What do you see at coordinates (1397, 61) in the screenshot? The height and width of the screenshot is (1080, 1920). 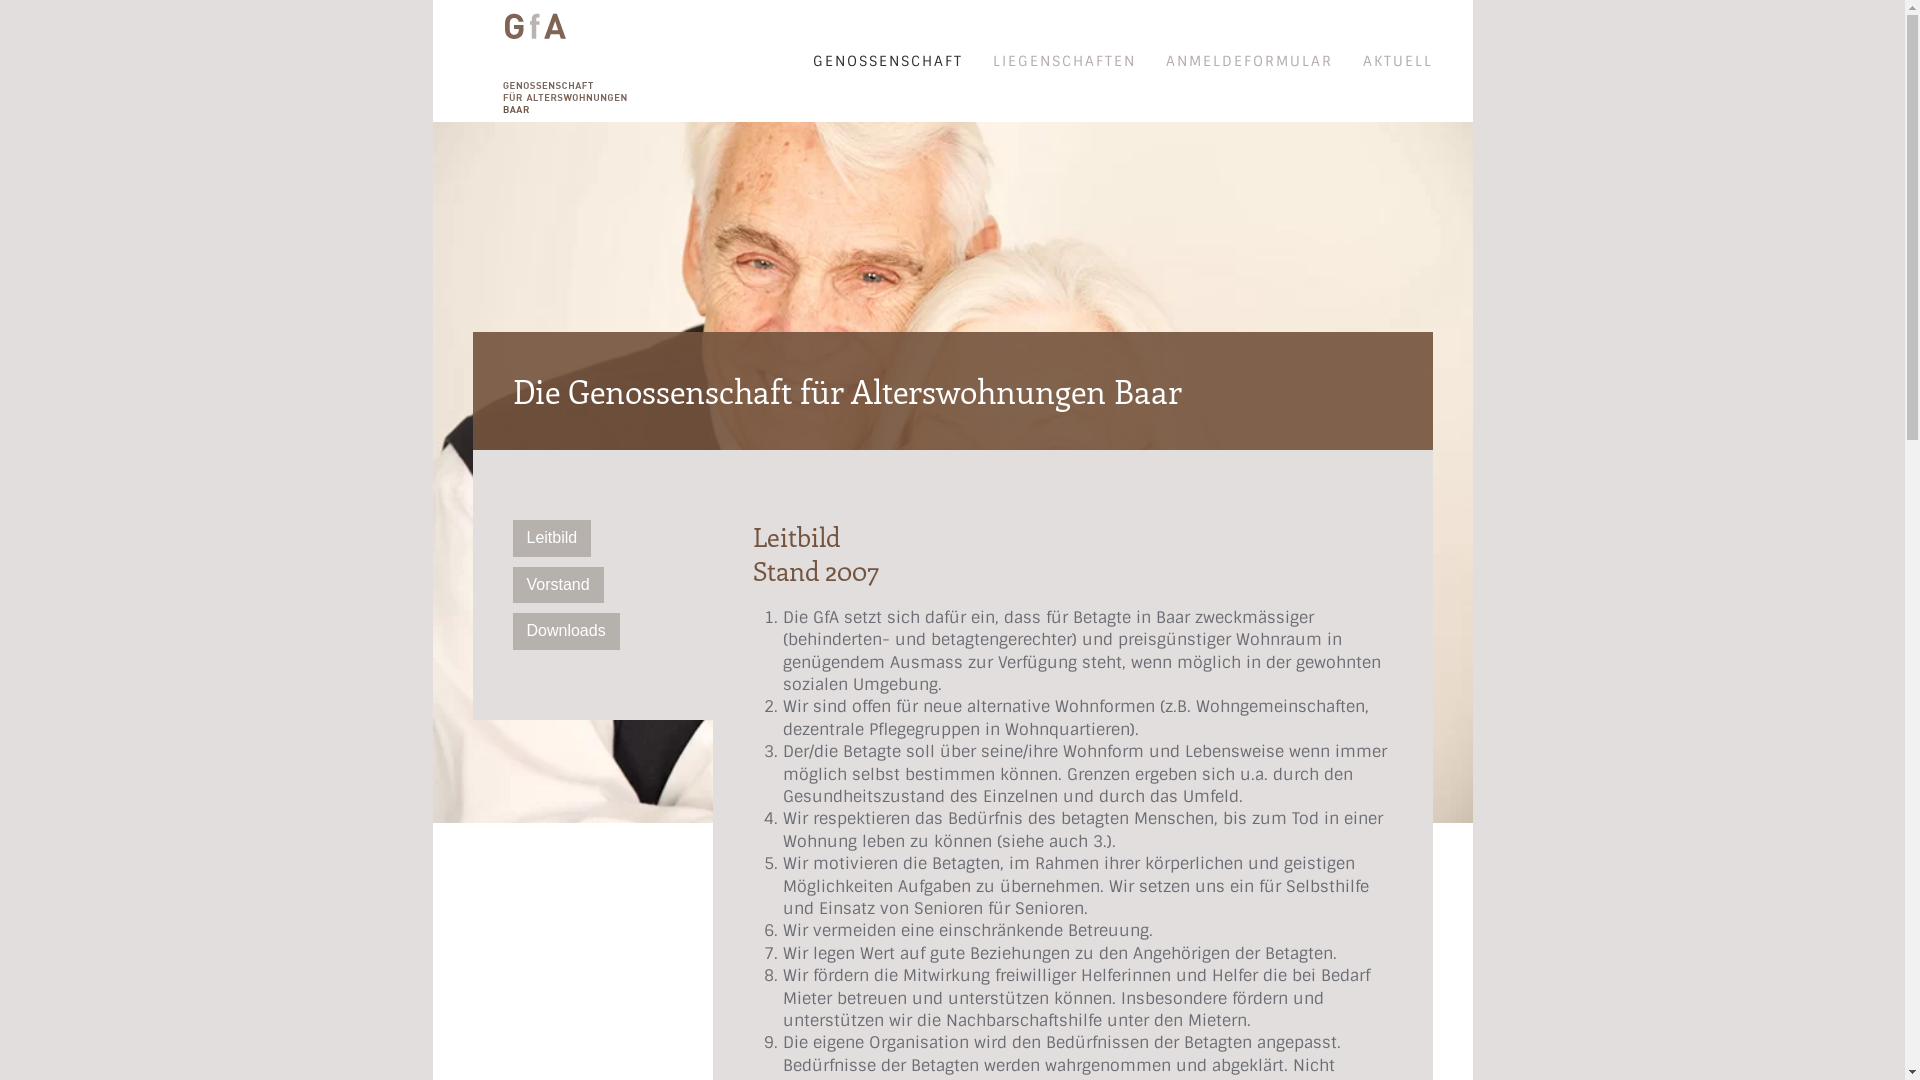 I see `AKTUELL` at bounding box center [1397, 61].